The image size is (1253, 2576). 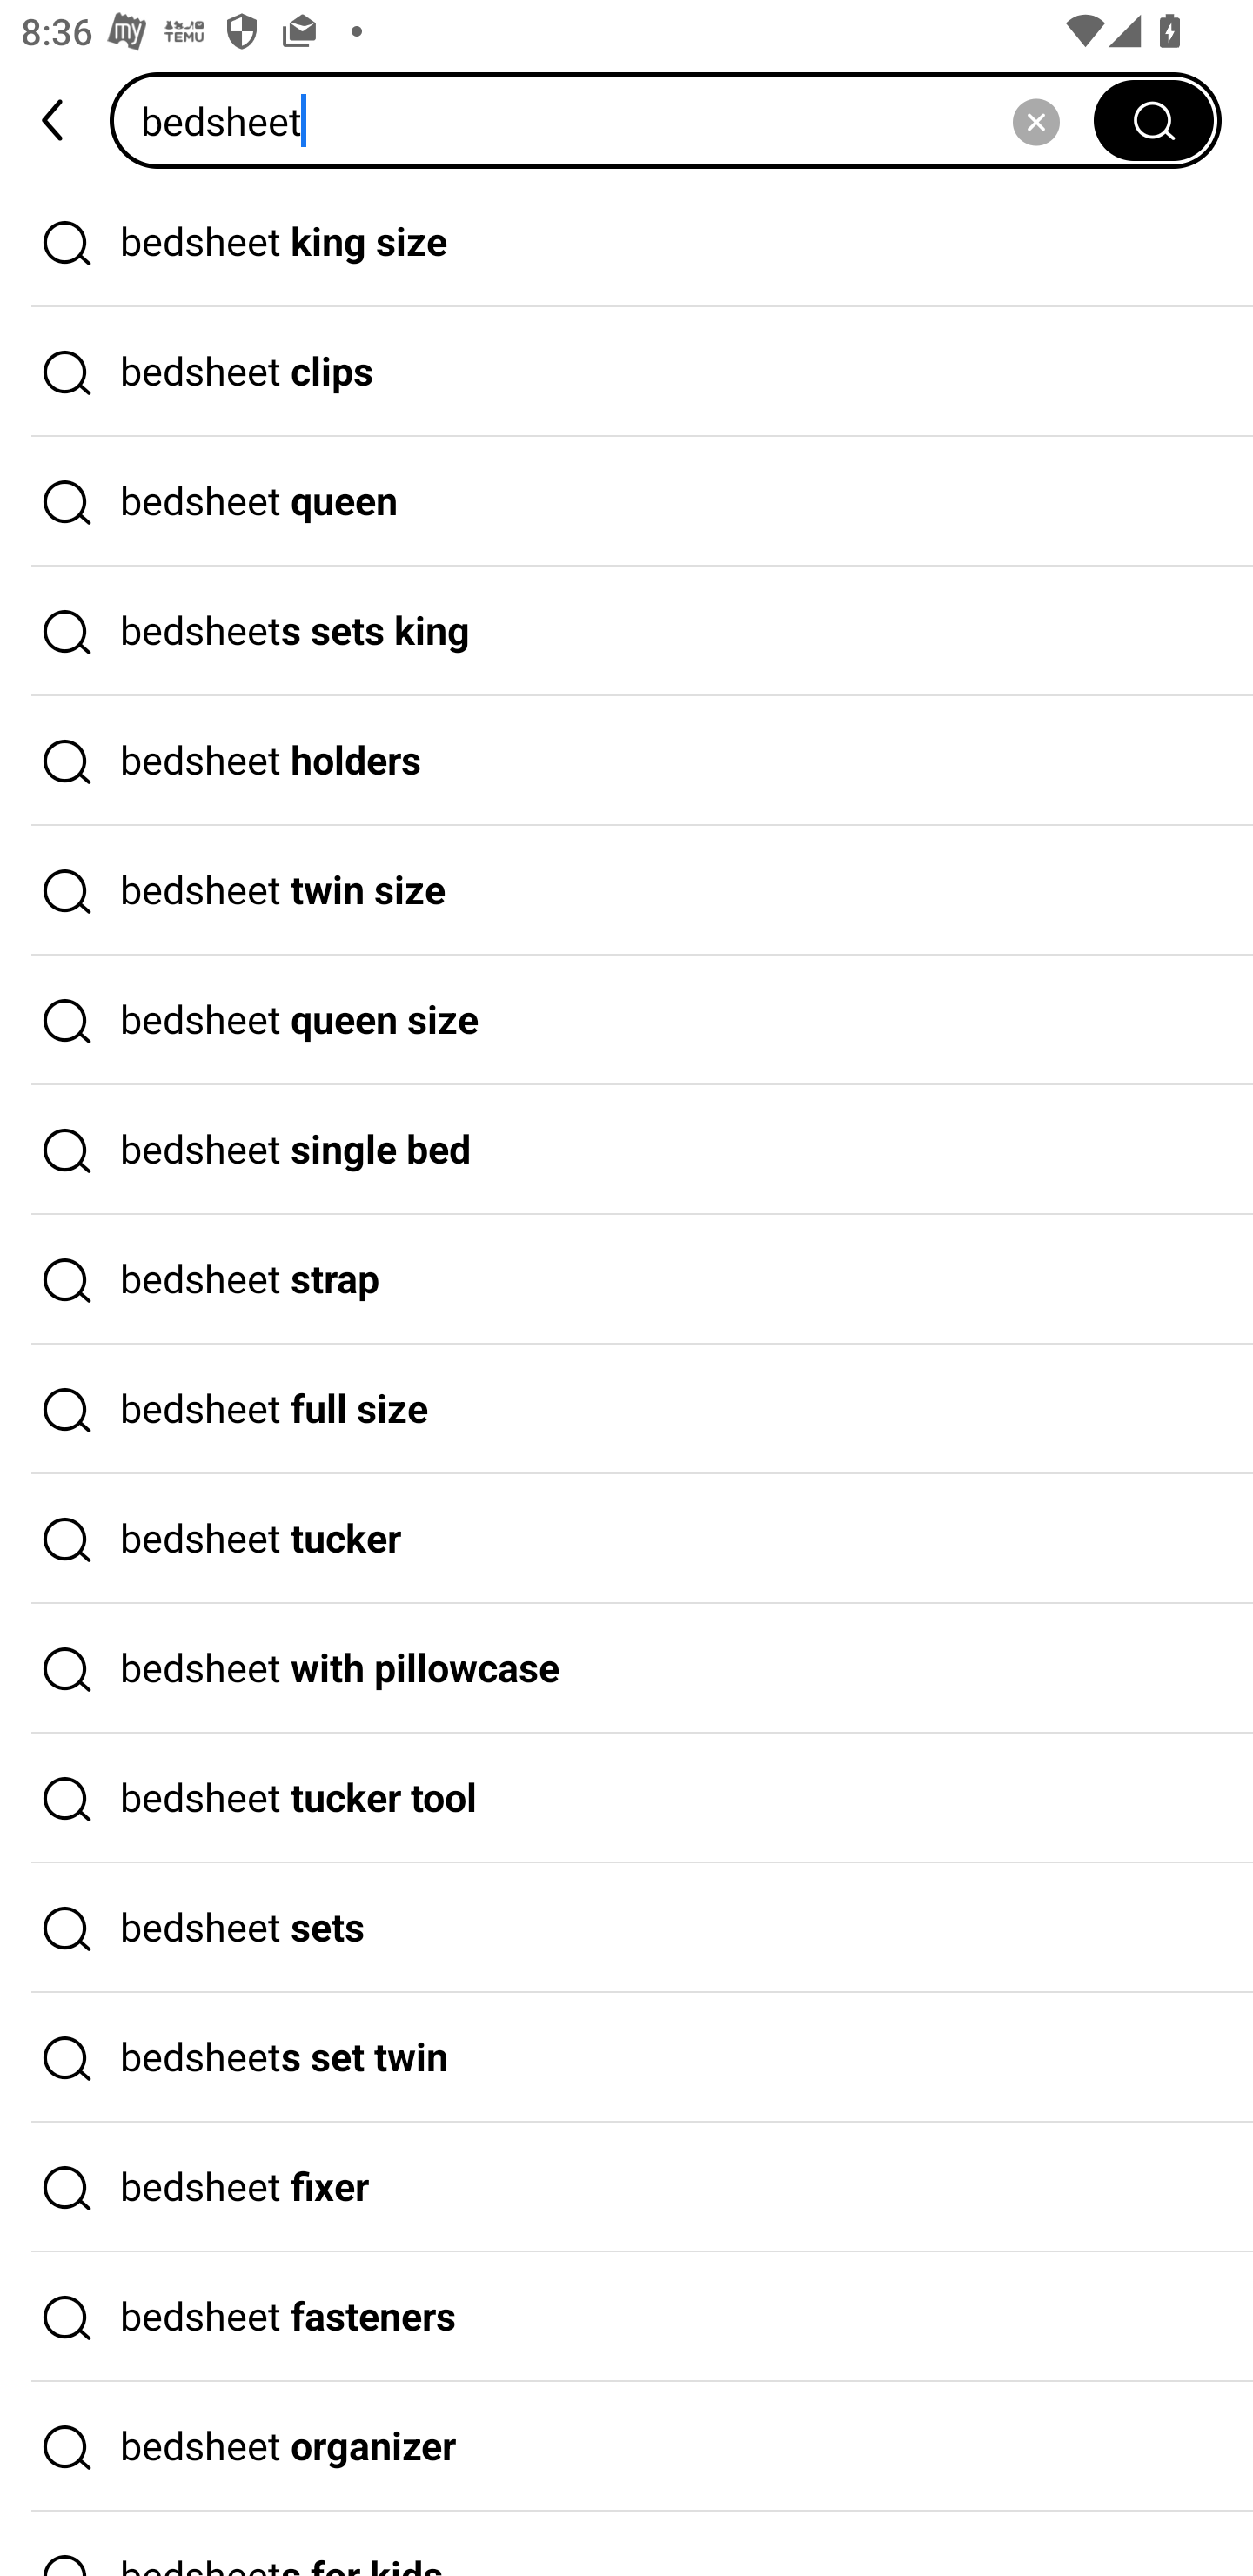 I want to click on bedsheet fixer, so click(x=626, y=2187).